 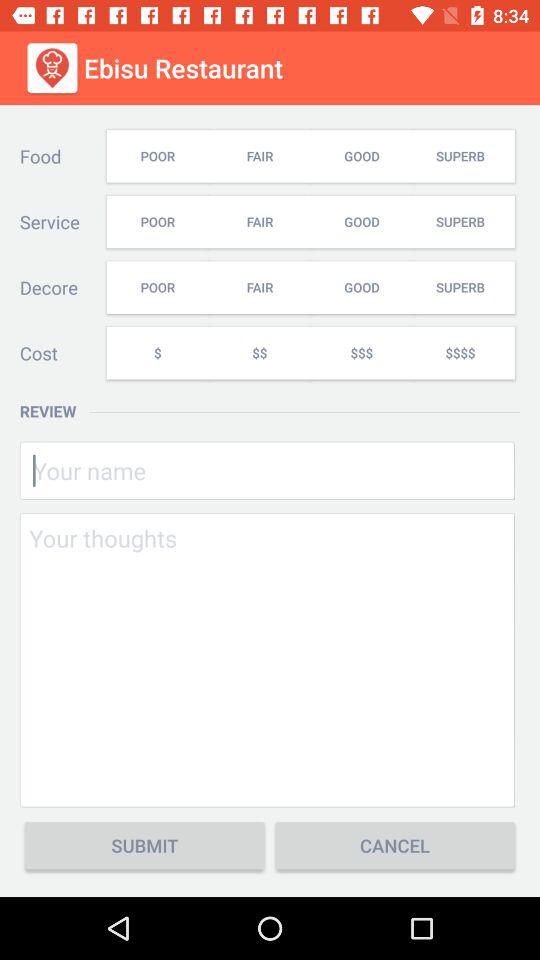 What do you see at coordinates (361, 352) in the screenshot?
I see `launch icon below the fair icon` at bounding box center [361, 352].